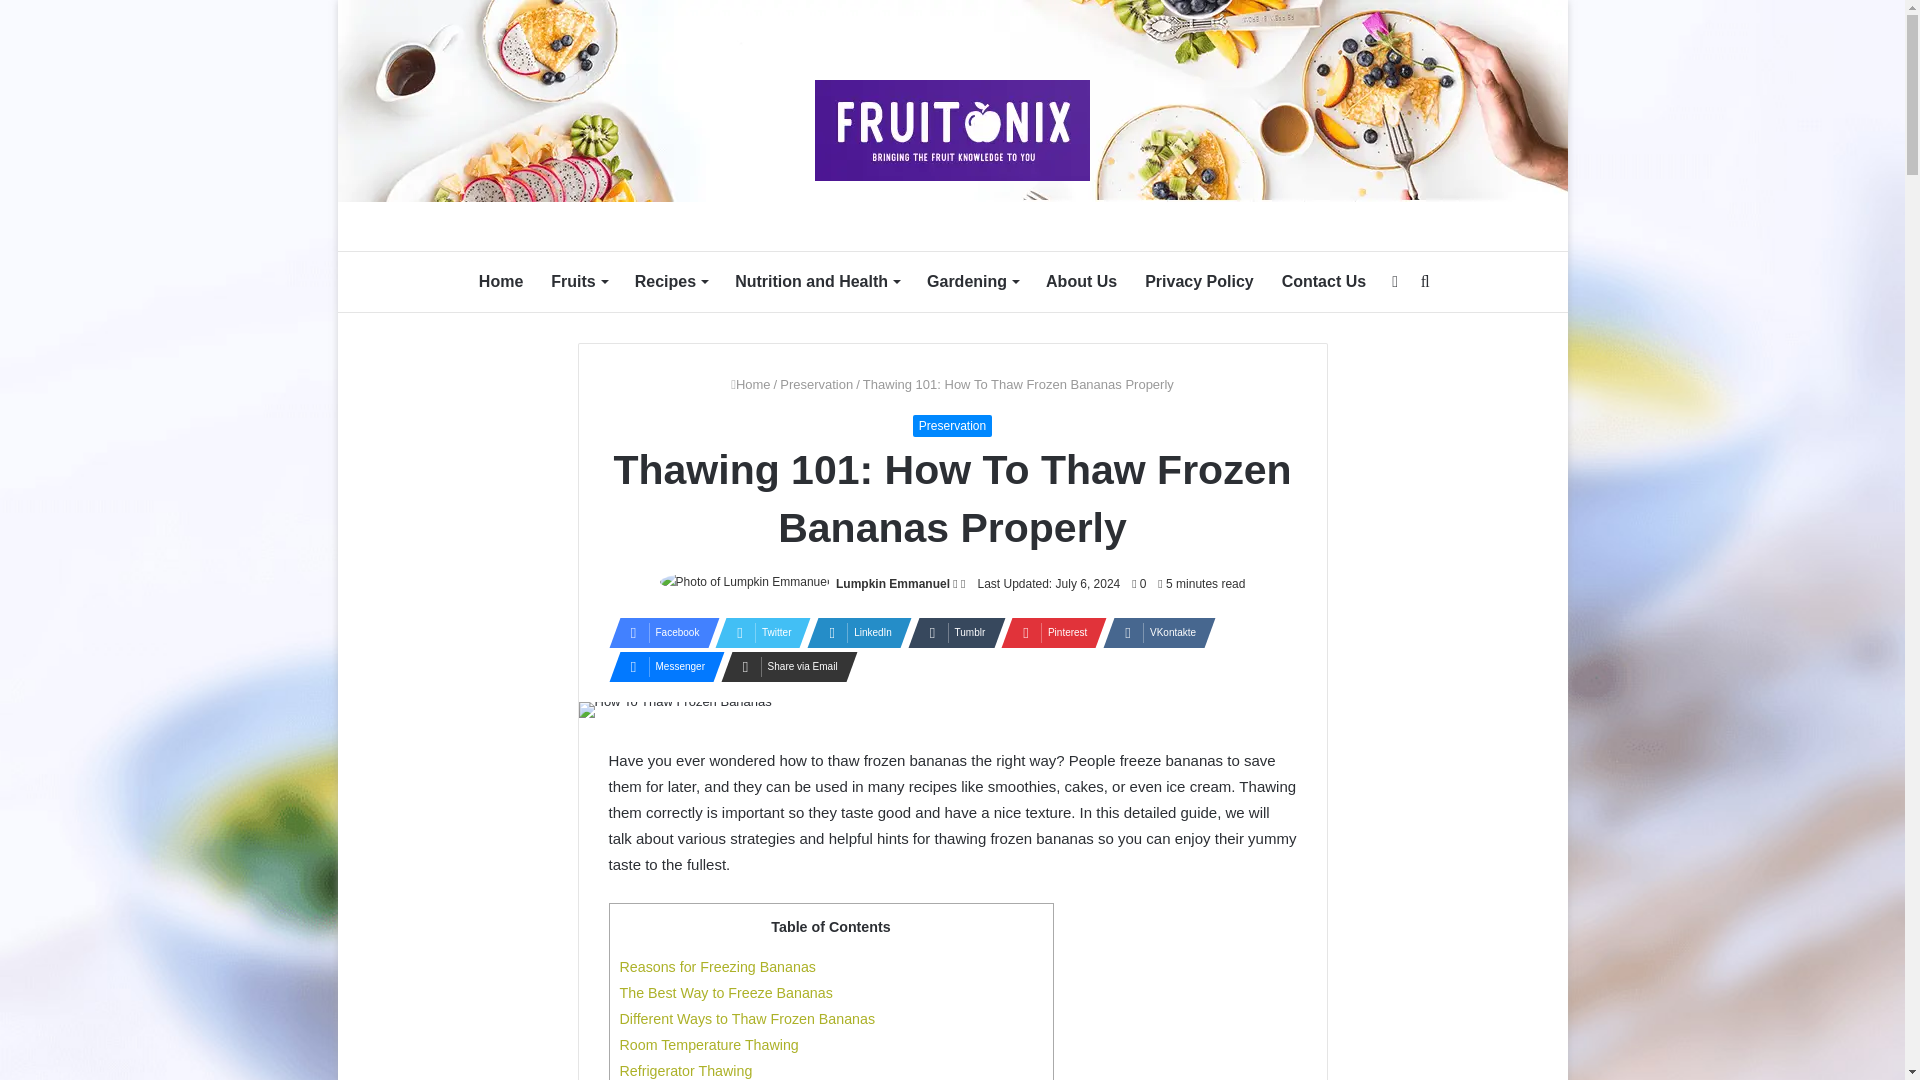 The height and width of the screenshot is (1080, 1920). What do you see at coordinates (784, 666) in the screenshot?
I see `Share via Email` at bounding box center [784, 666].